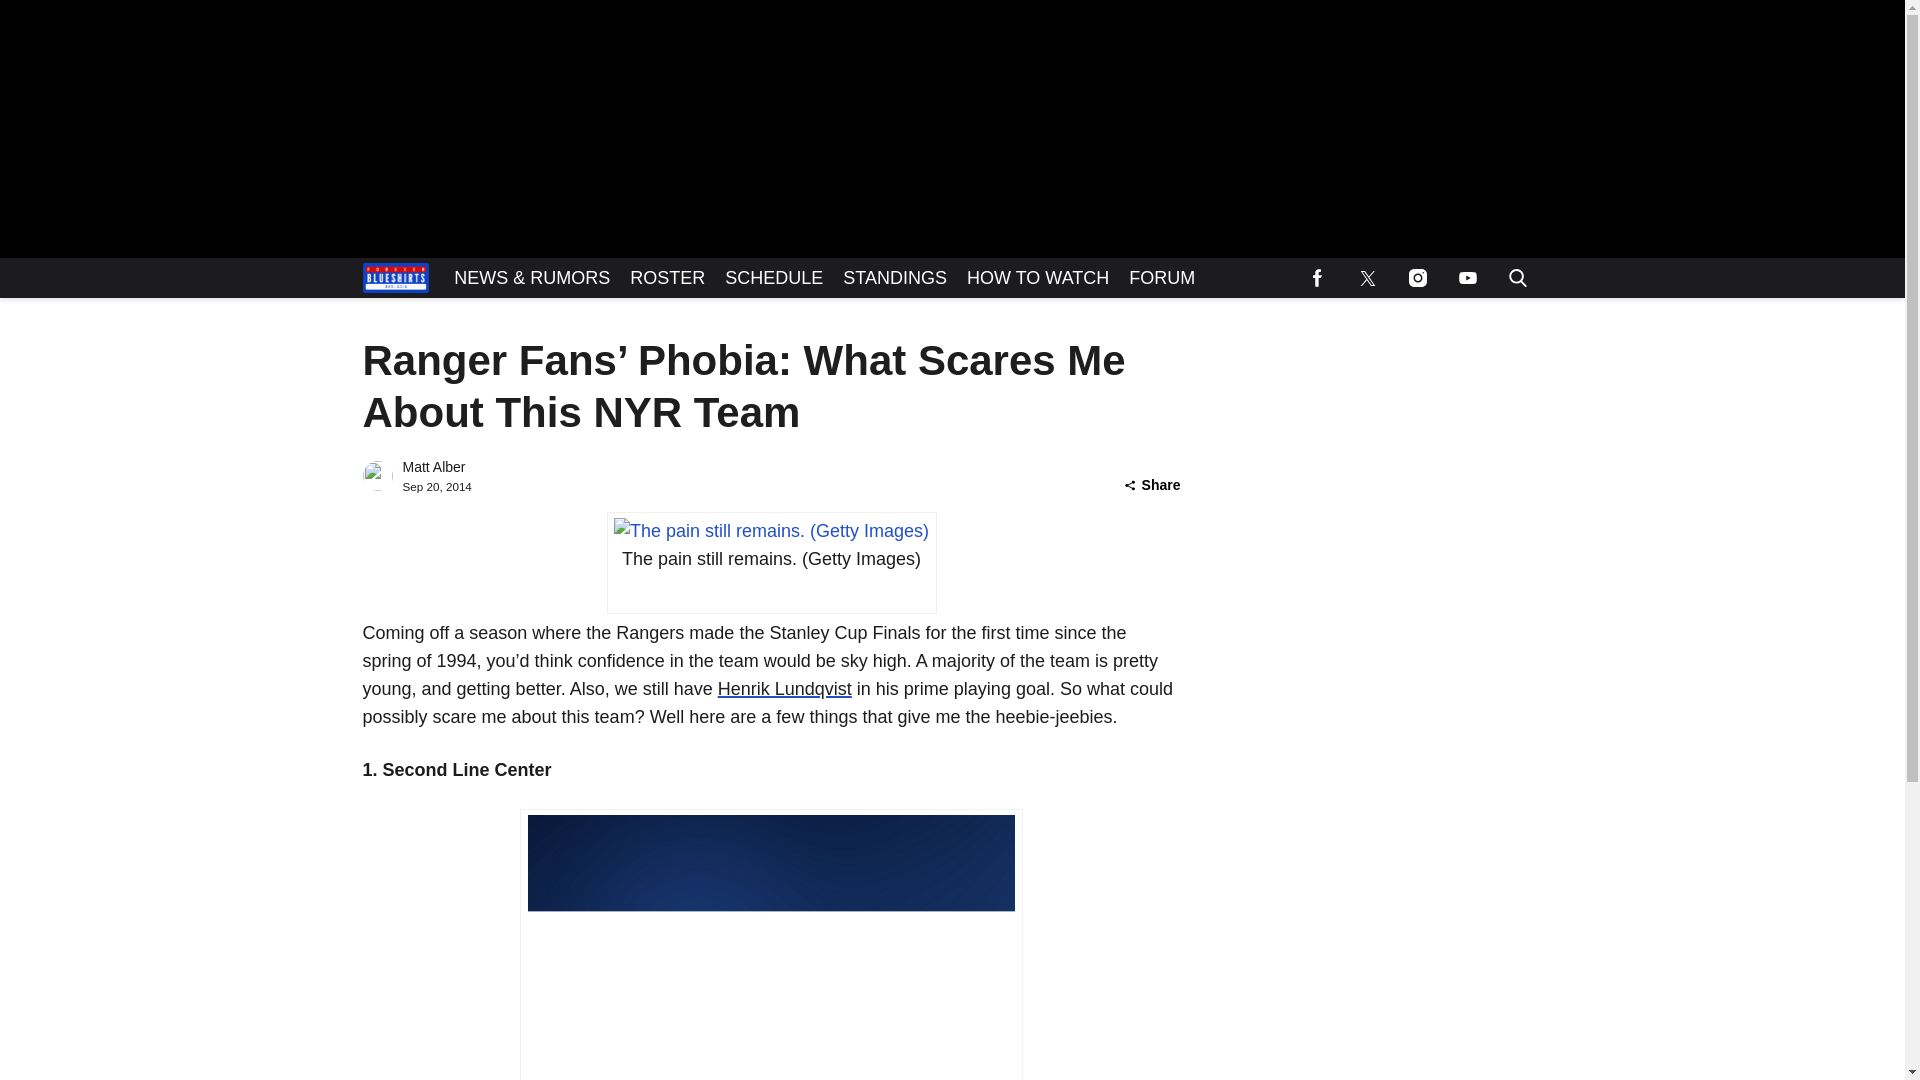  What do you see at coordinates (432, 467) in the screenshot?
I see `Matt Alber` at bounding box center [432, 467].